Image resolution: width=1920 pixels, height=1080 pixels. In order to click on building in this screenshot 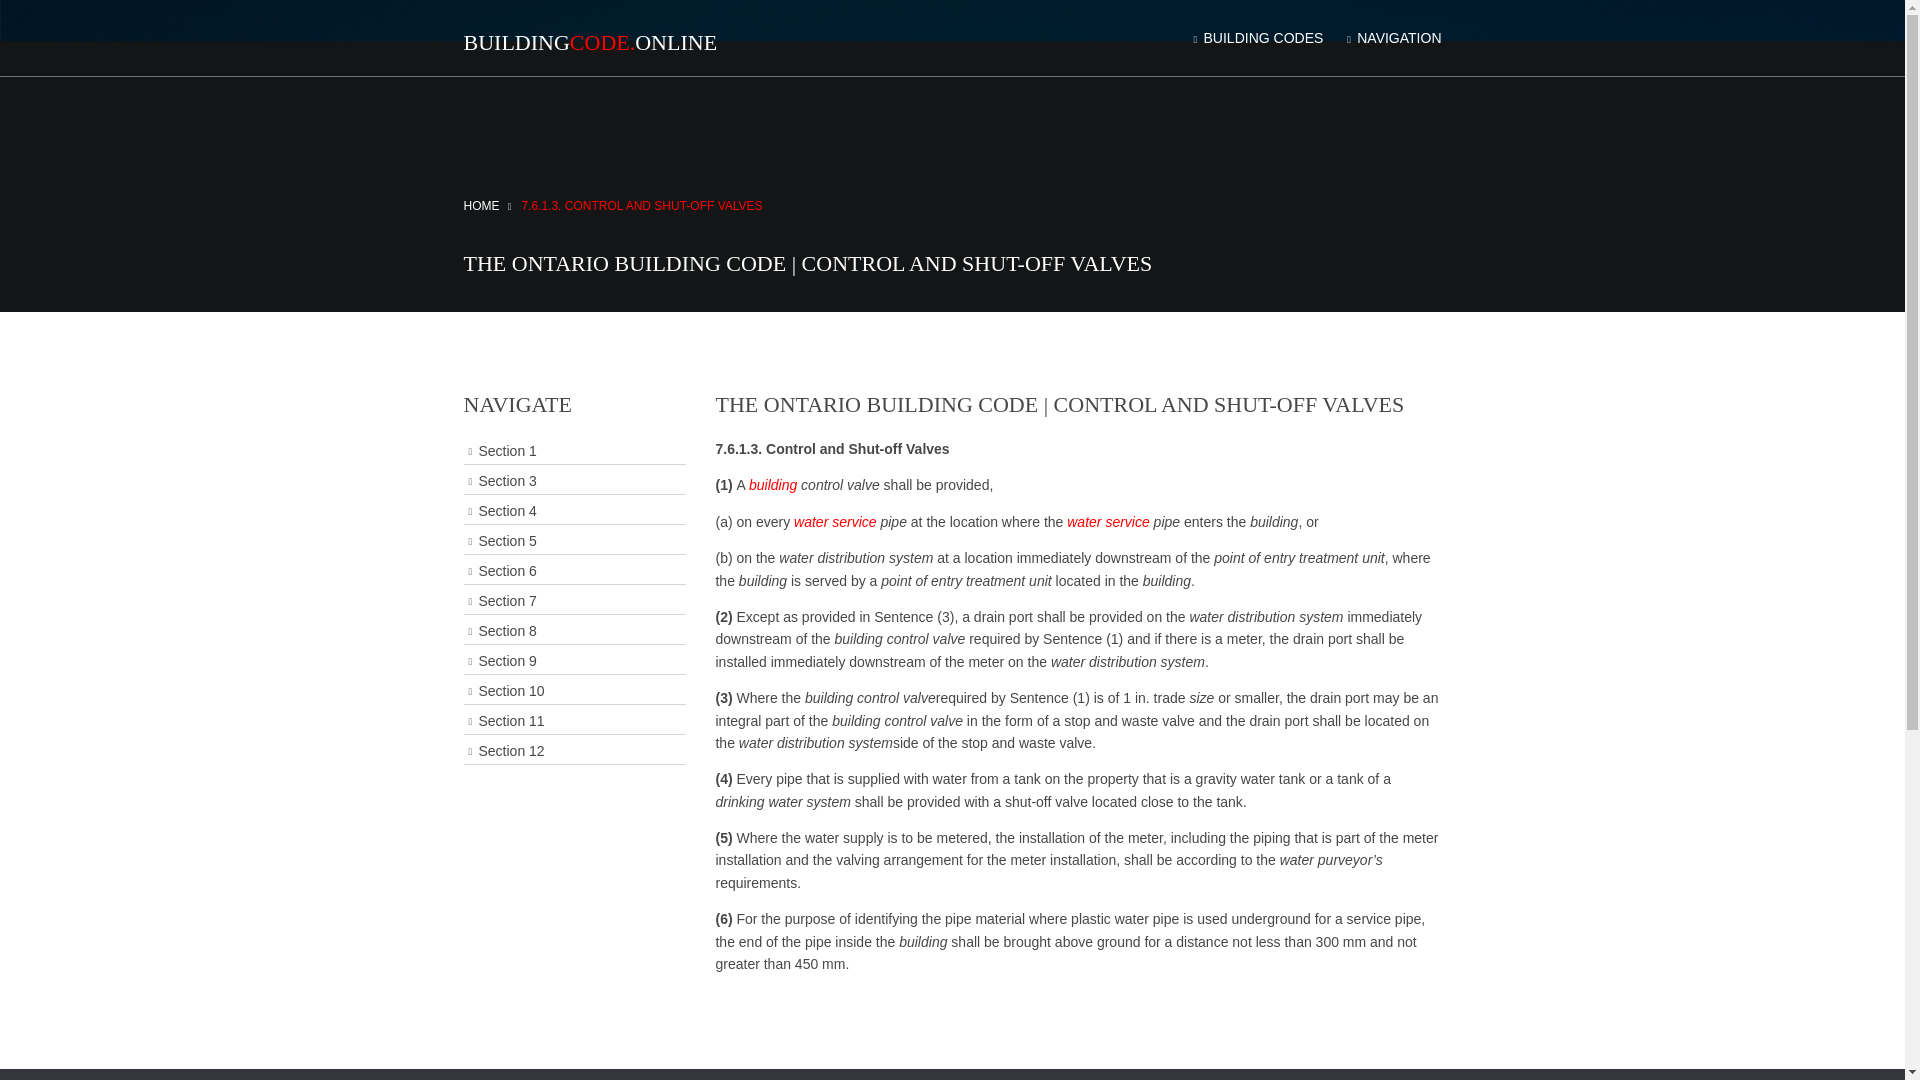, I will do `click(772, 484)`.